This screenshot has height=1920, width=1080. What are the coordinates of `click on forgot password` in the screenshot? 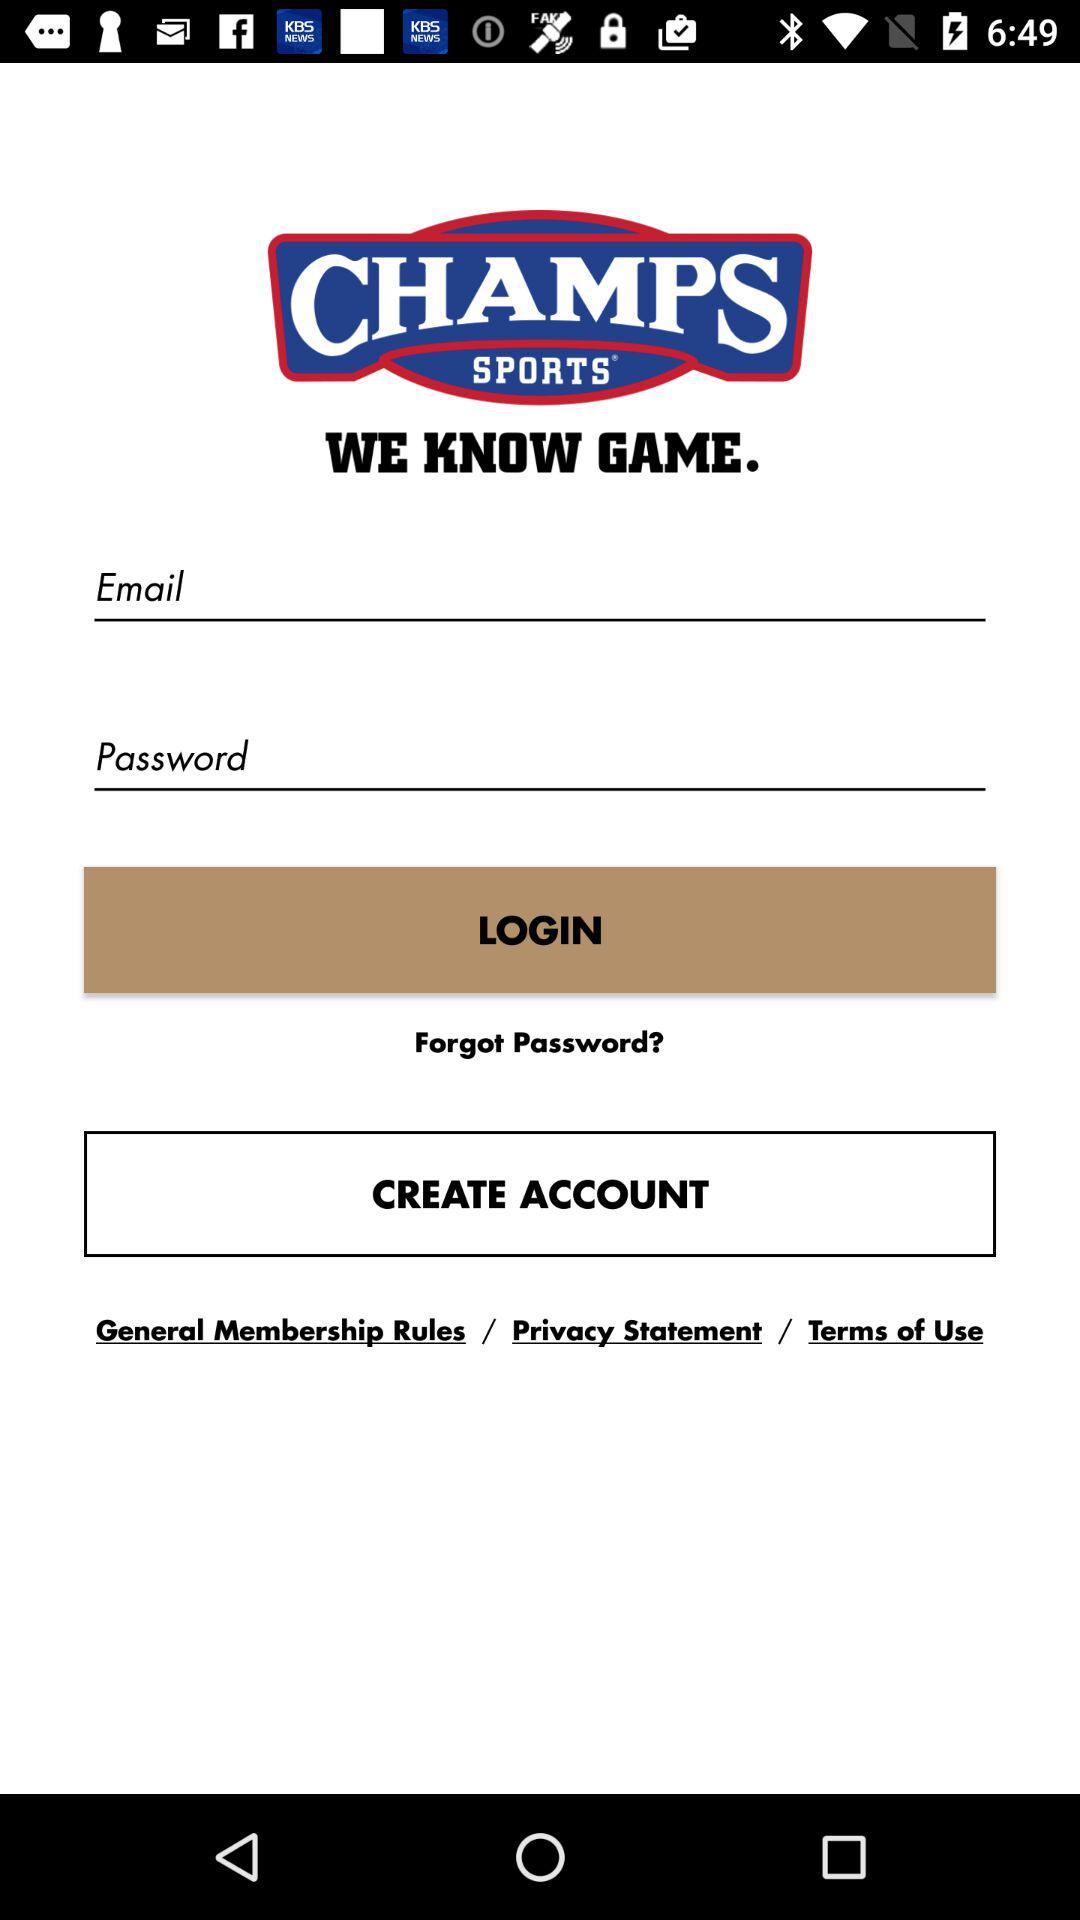 It's located at (539, 1041).